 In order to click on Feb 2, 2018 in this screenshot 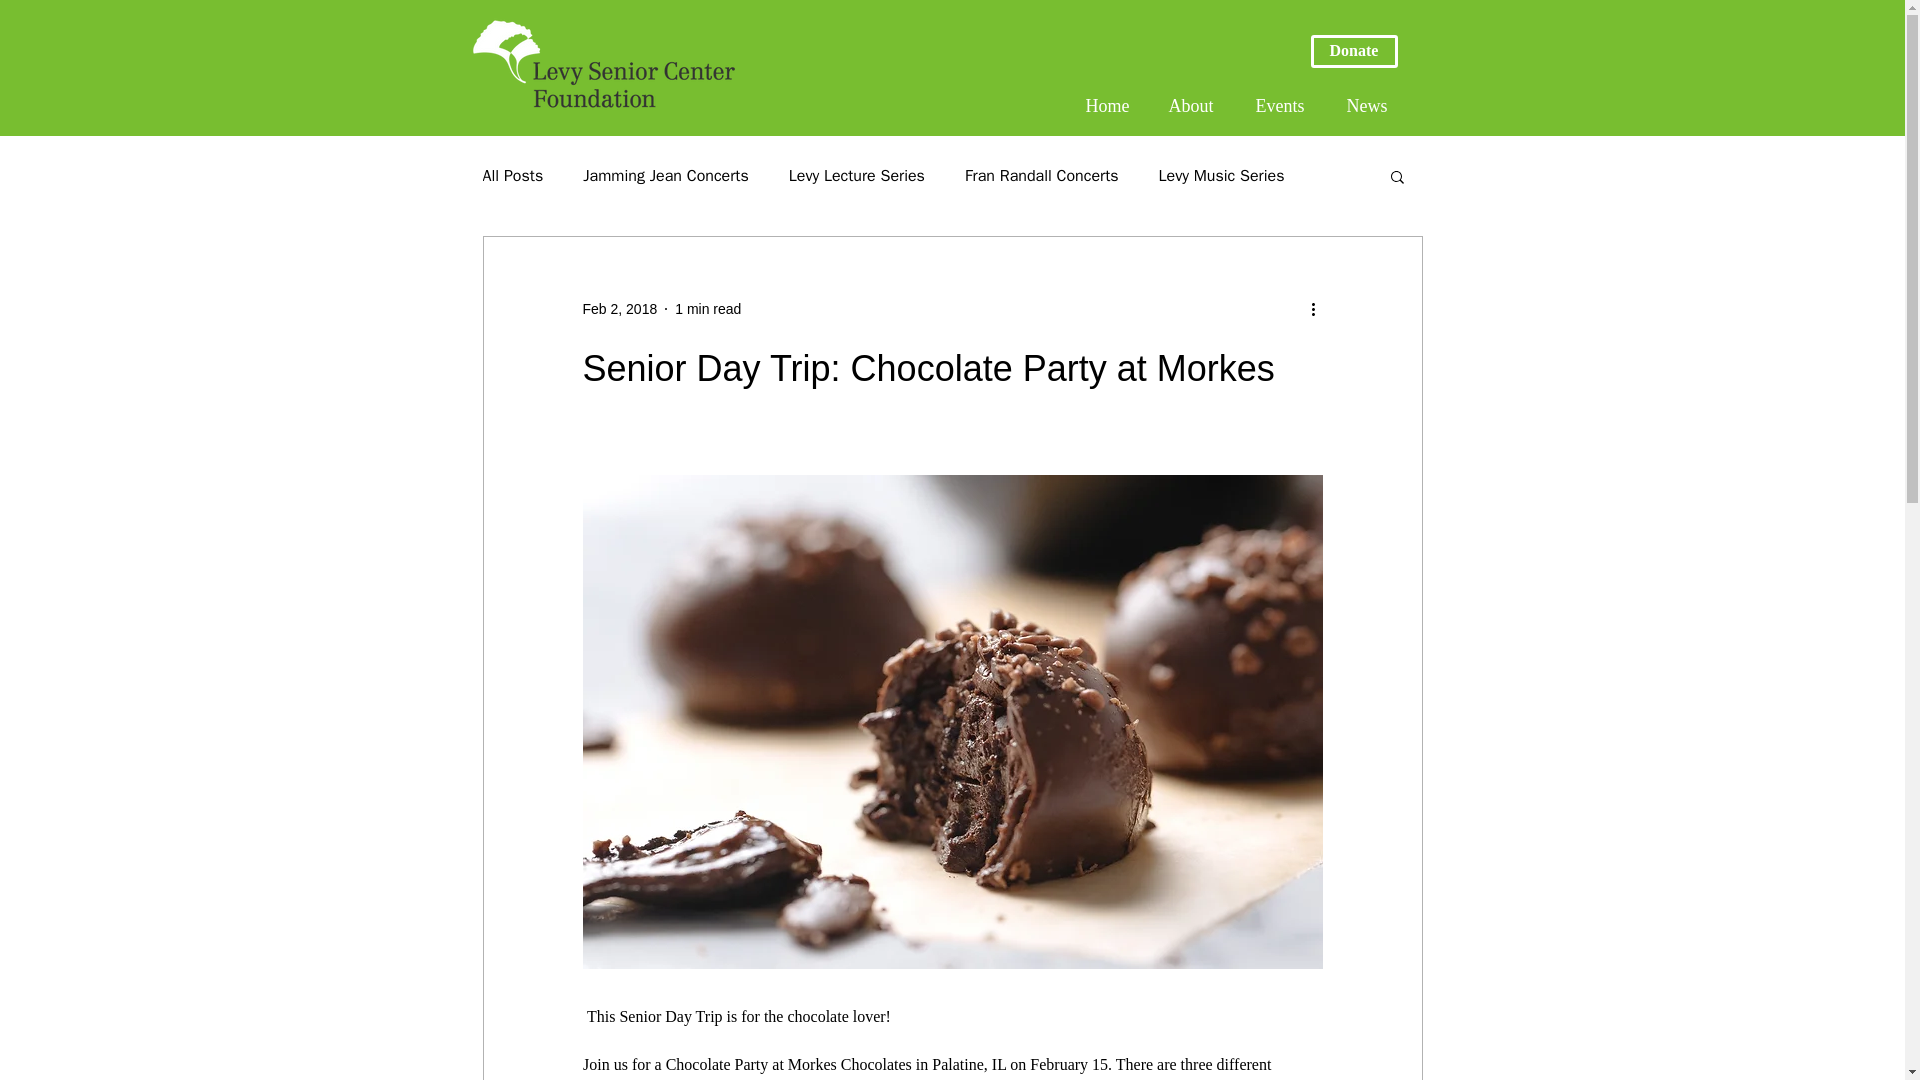, I will do `click(618, 308)`.